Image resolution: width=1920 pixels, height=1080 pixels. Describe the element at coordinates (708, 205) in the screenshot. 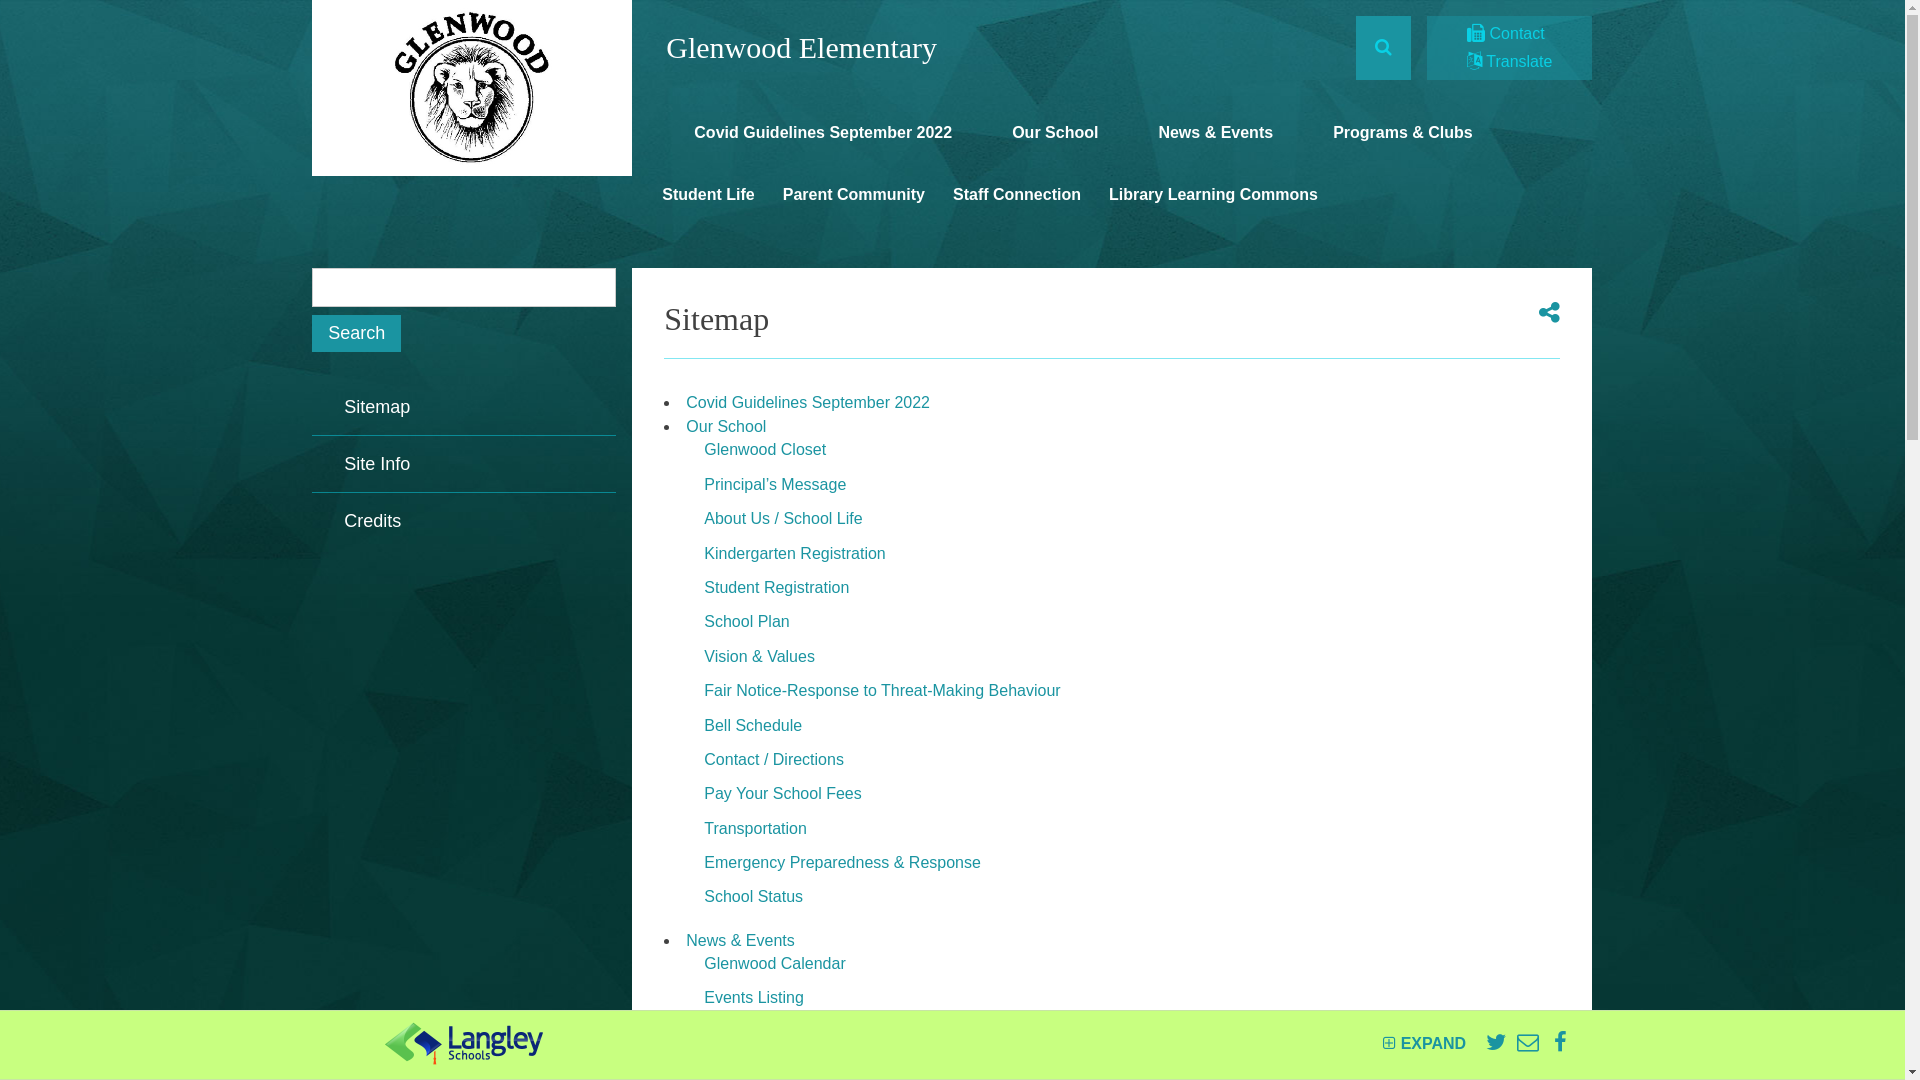

I see `Student Life` at that location.